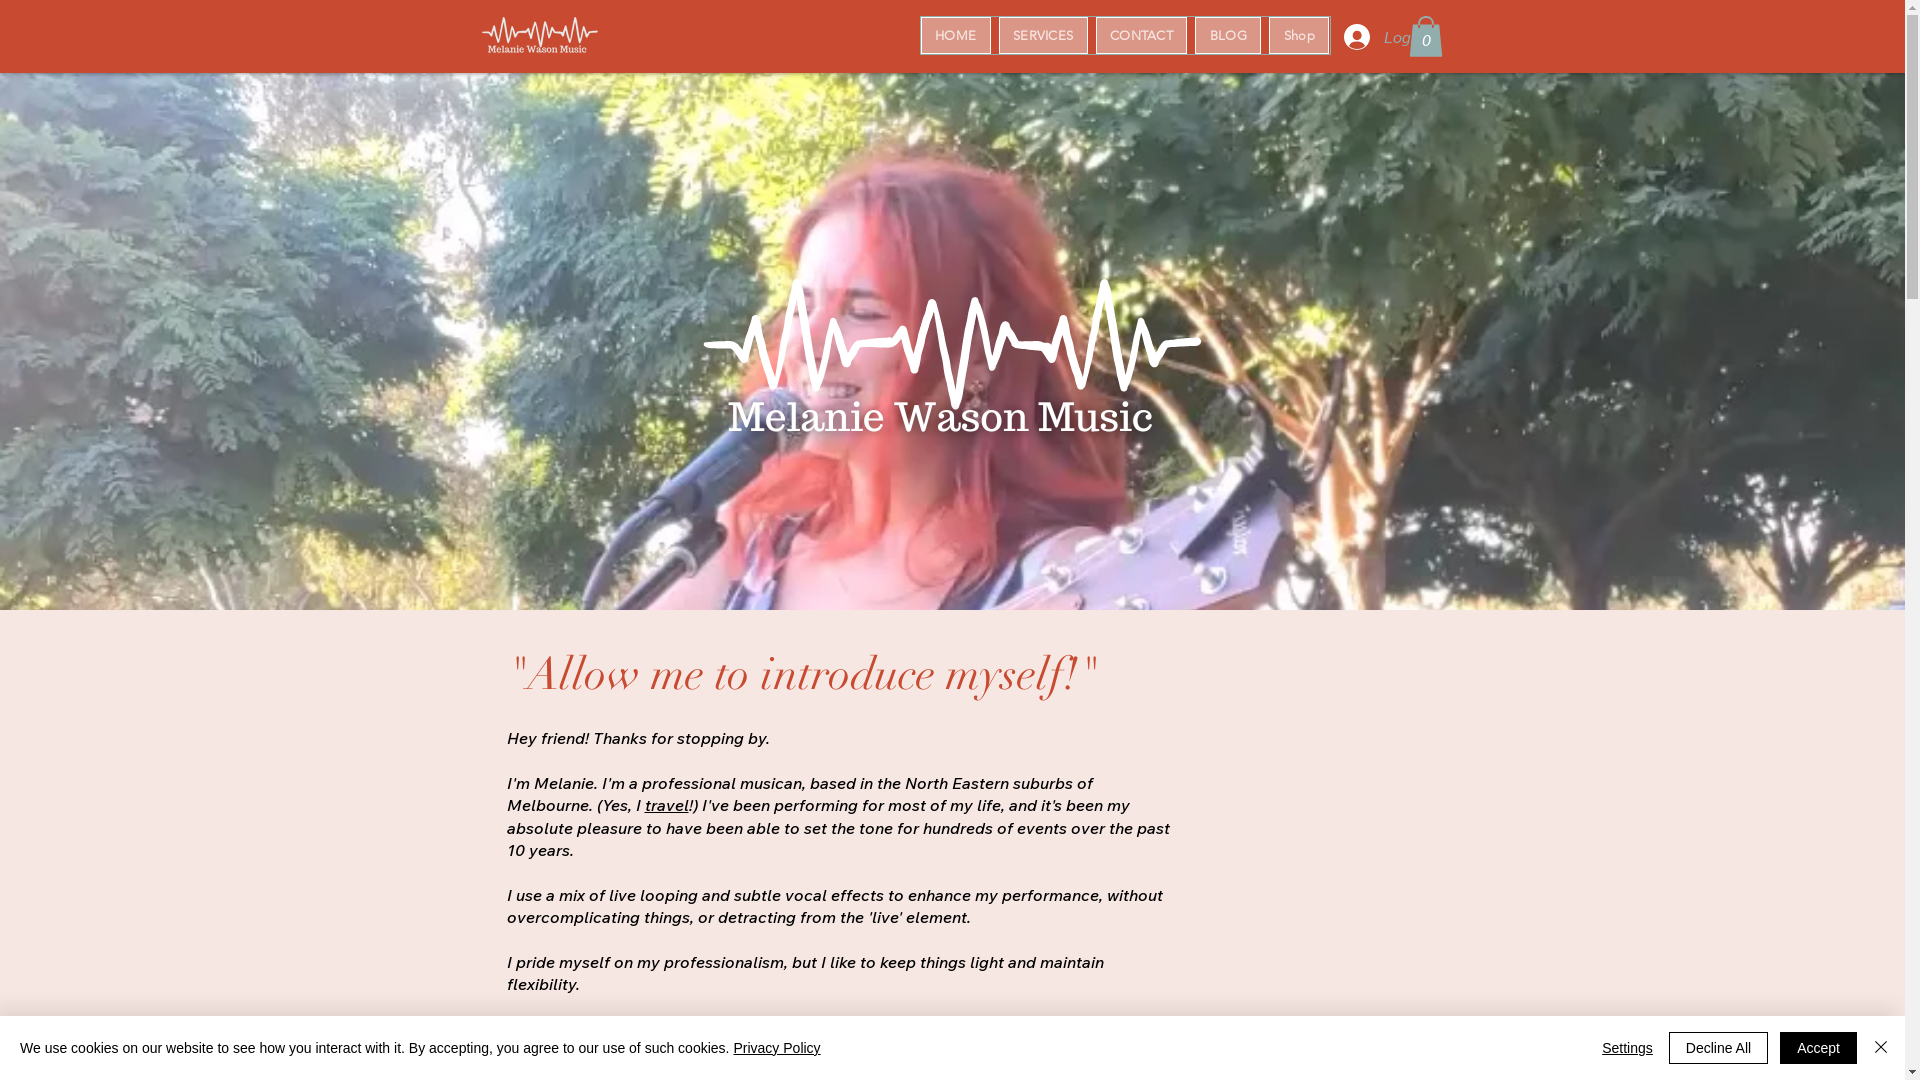 Image resolution: width=1920 pixels, height=1080 pixels. I want to click on travel, so click(666, 805).